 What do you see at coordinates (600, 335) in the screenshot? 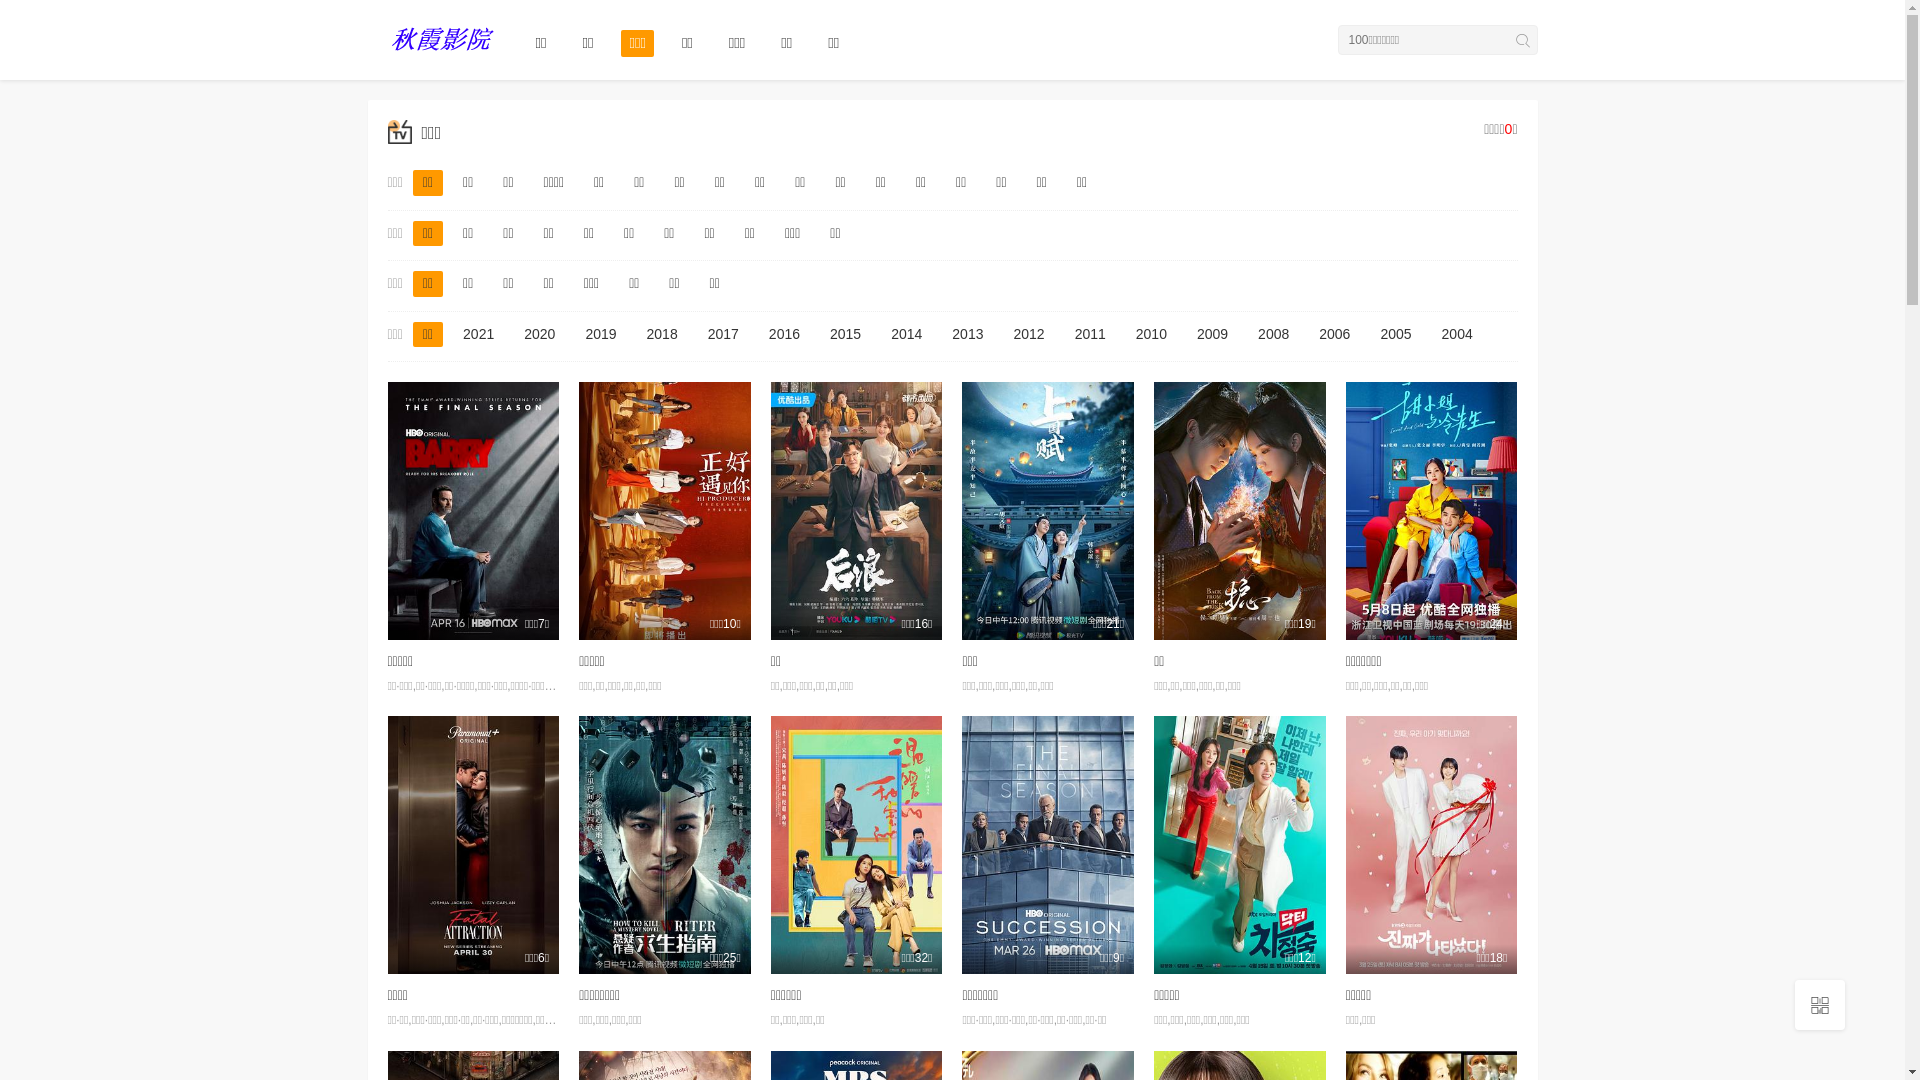
I see `2019` at bounding box center [600, 335].